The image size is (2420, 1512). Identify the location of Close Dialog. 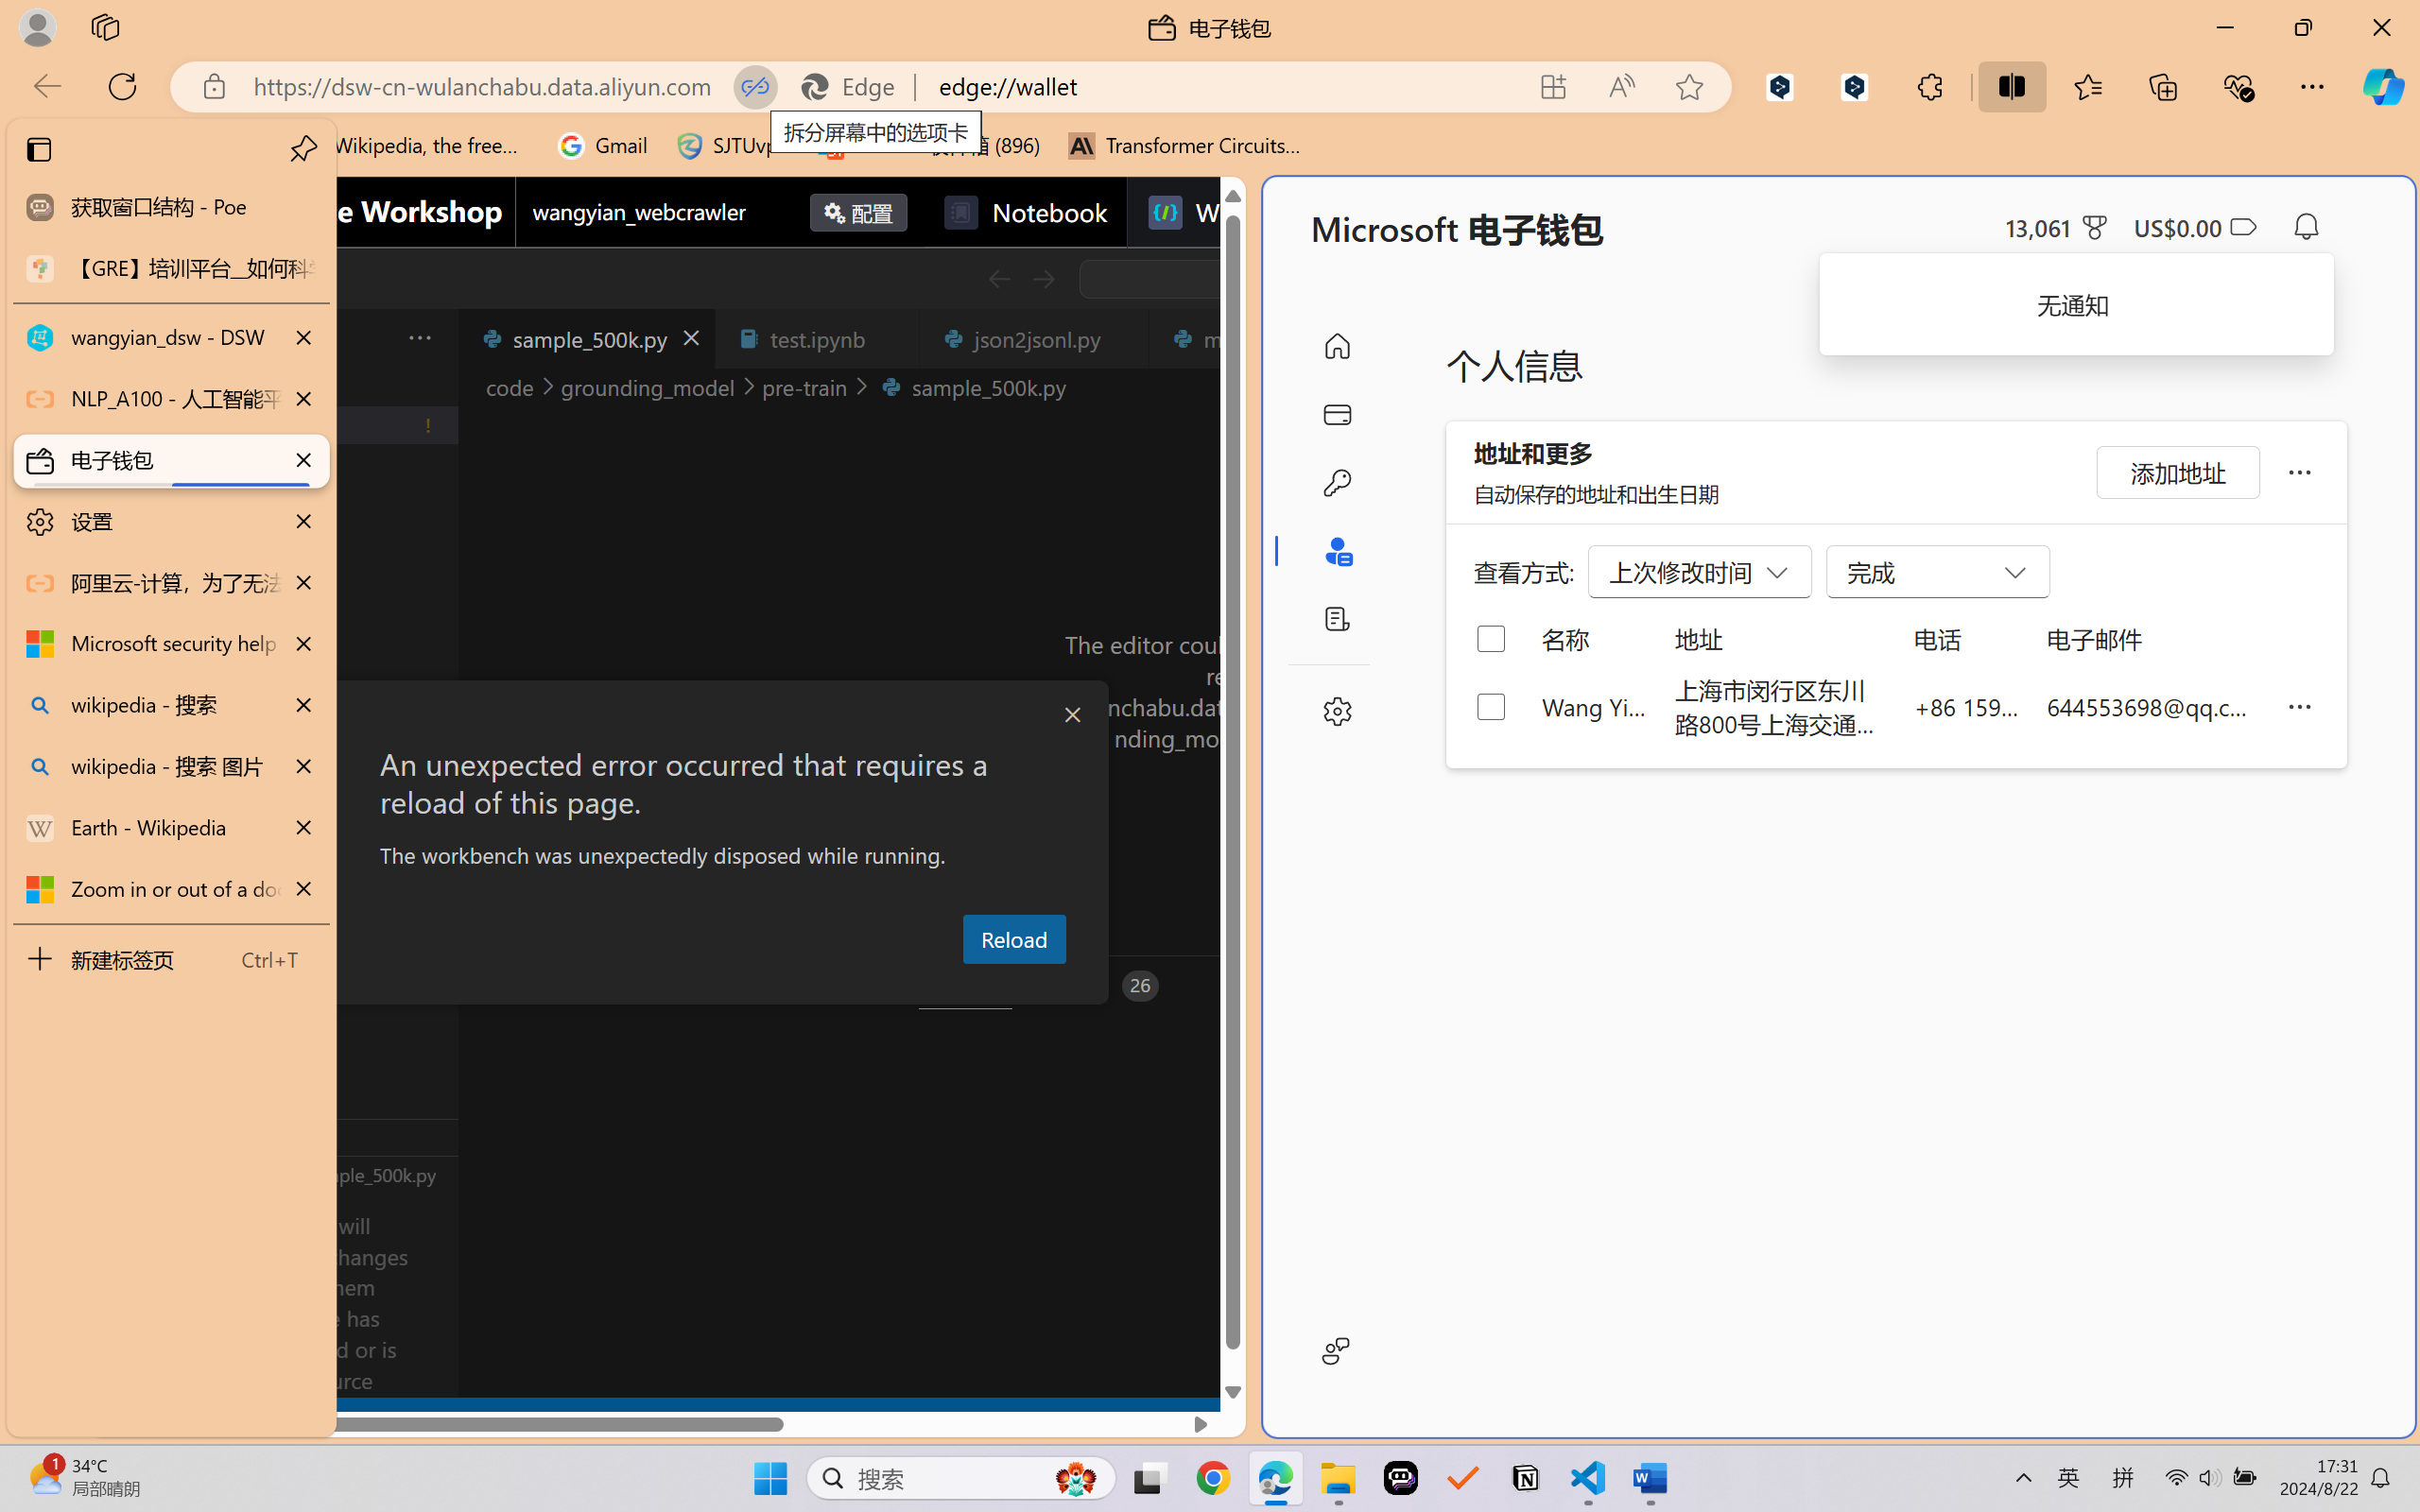
(1072, 715).